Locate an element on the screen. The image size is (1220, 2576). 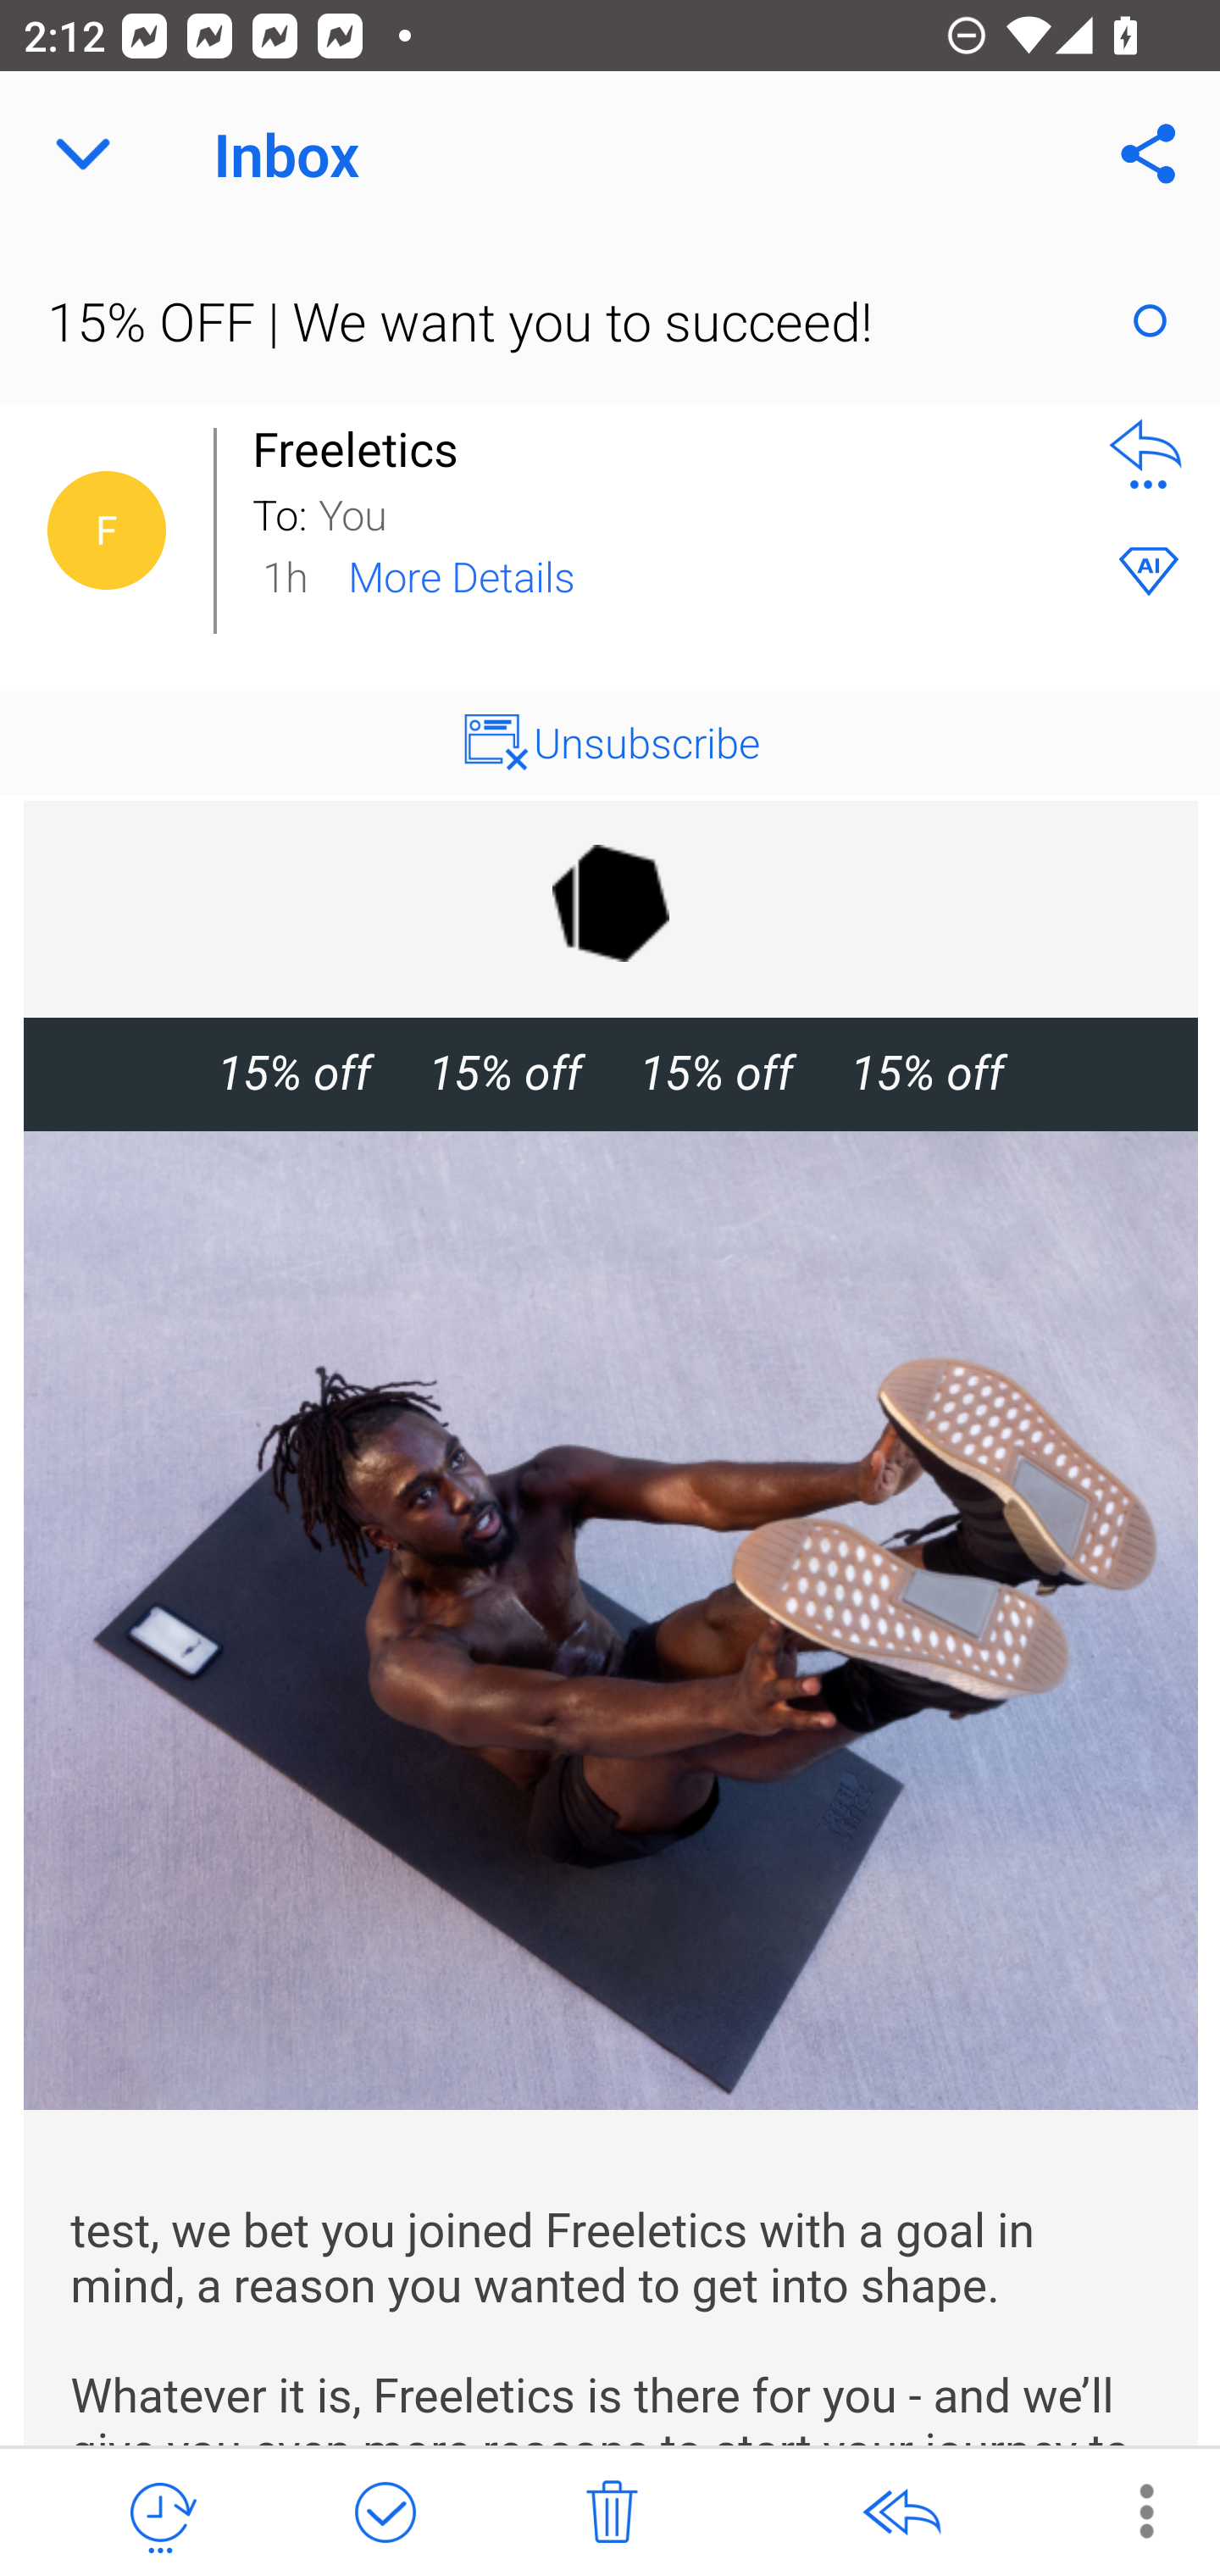
original is located at coordinates (612, 1620).